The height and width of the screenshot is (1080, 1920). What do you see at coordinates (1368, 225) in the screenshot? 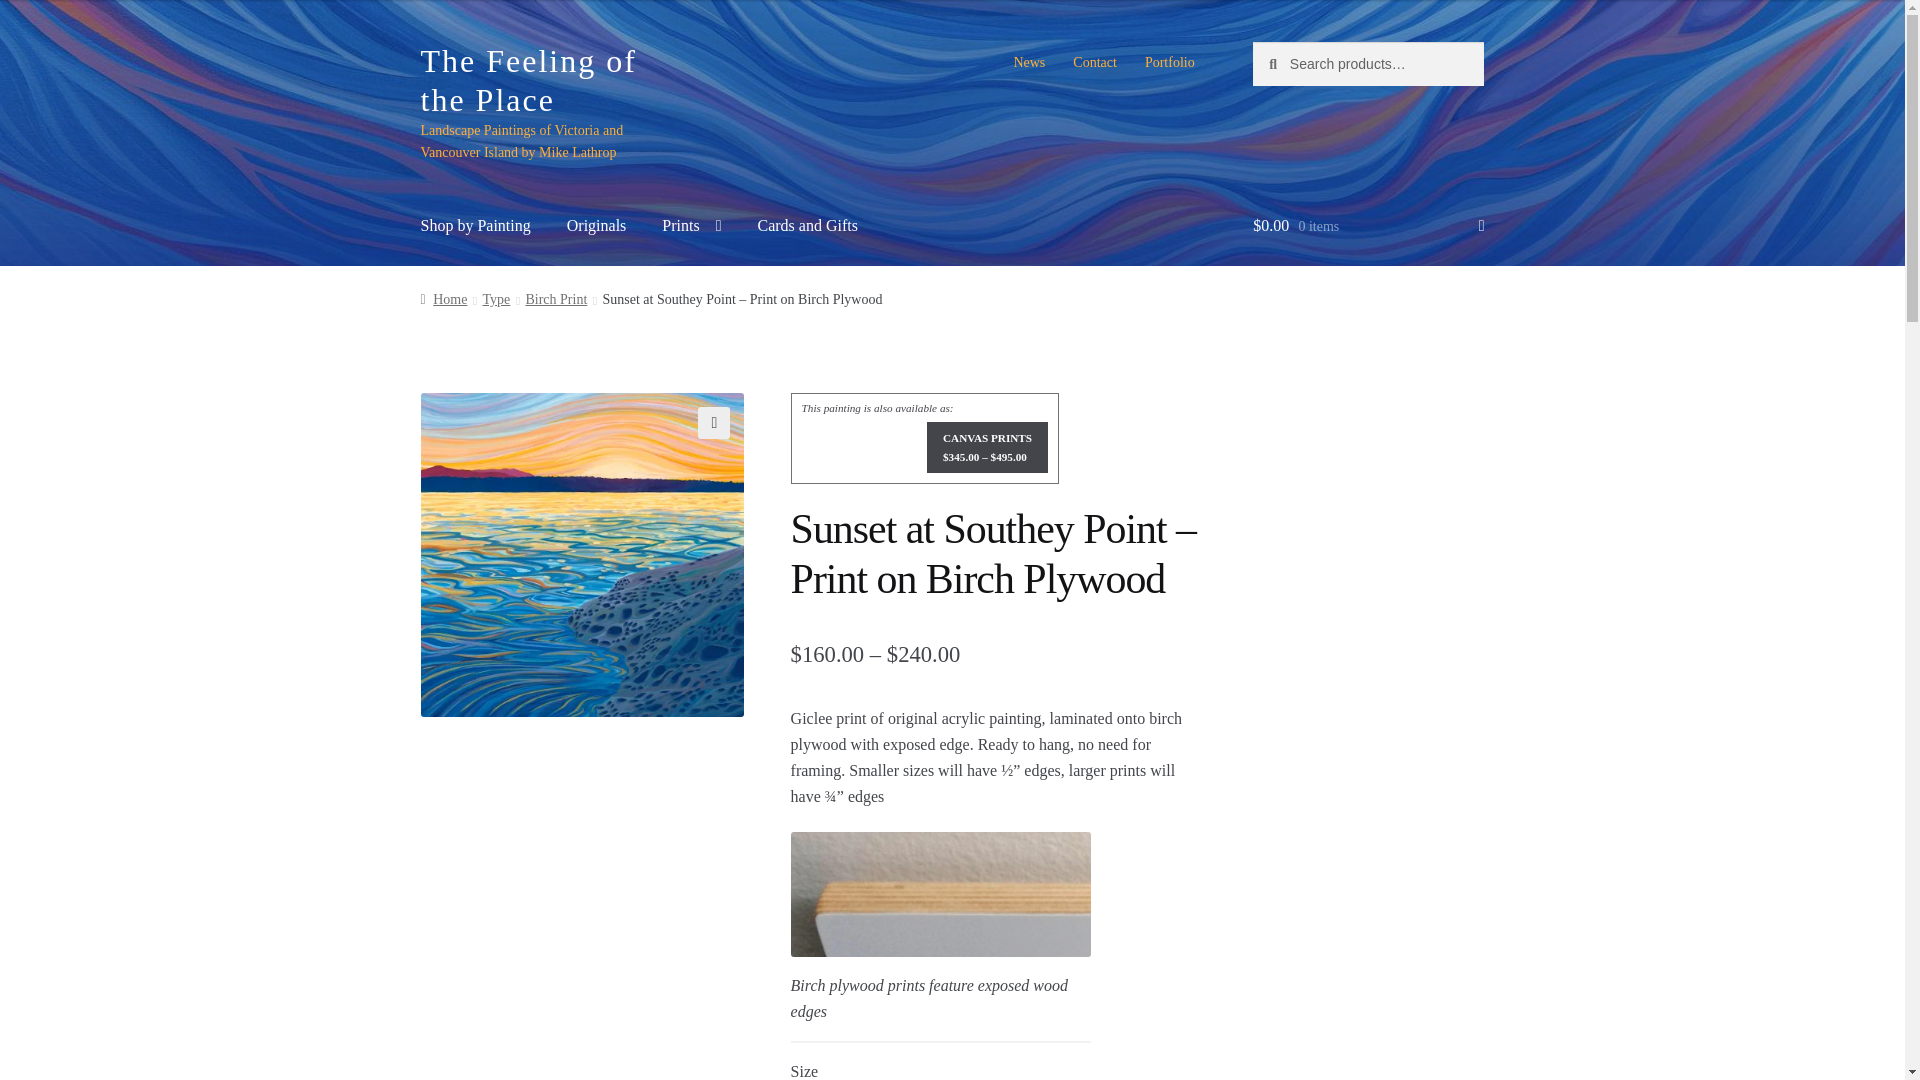
I see `View your shopping cart` at bounding box center [1368, 225].